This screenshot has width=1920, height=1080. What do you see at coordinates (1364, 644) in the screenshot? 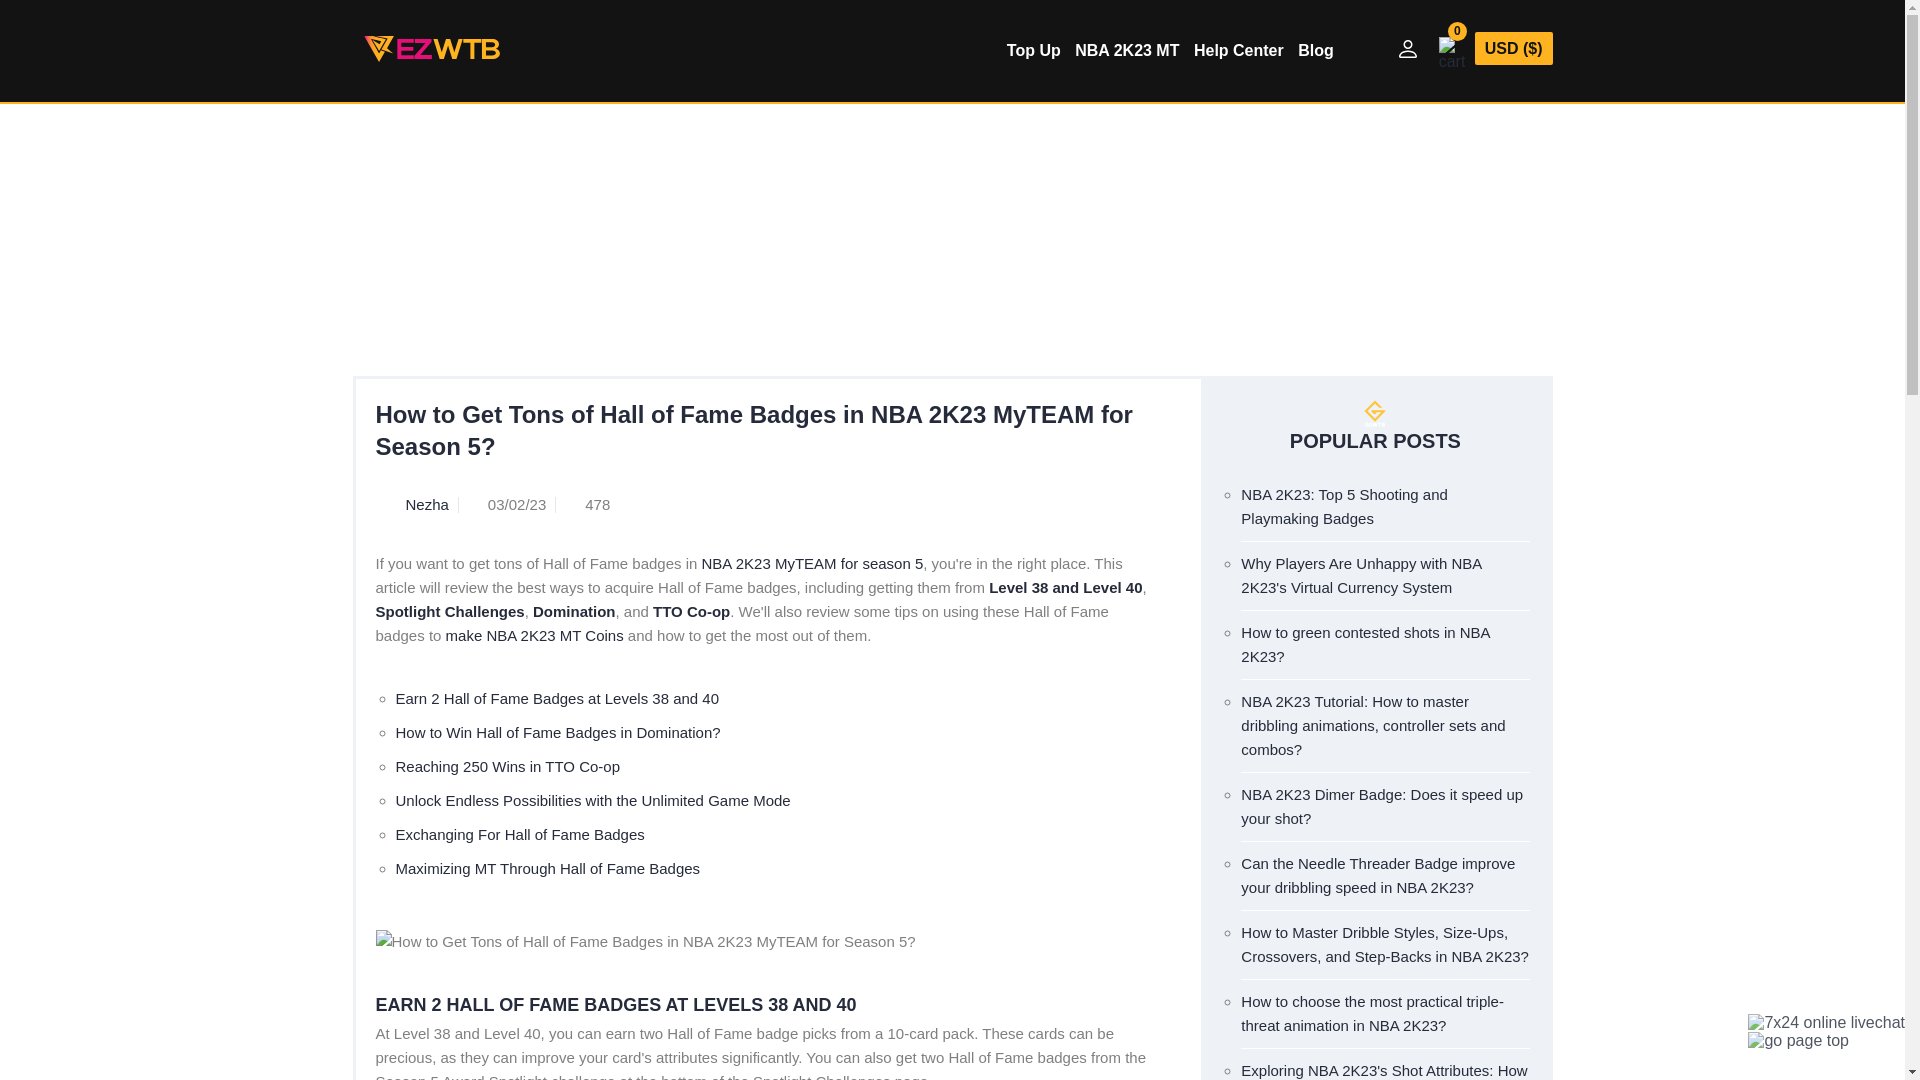
I see `How to green contested shots in NBA 2K23?` at bounding box center [1364, 644].